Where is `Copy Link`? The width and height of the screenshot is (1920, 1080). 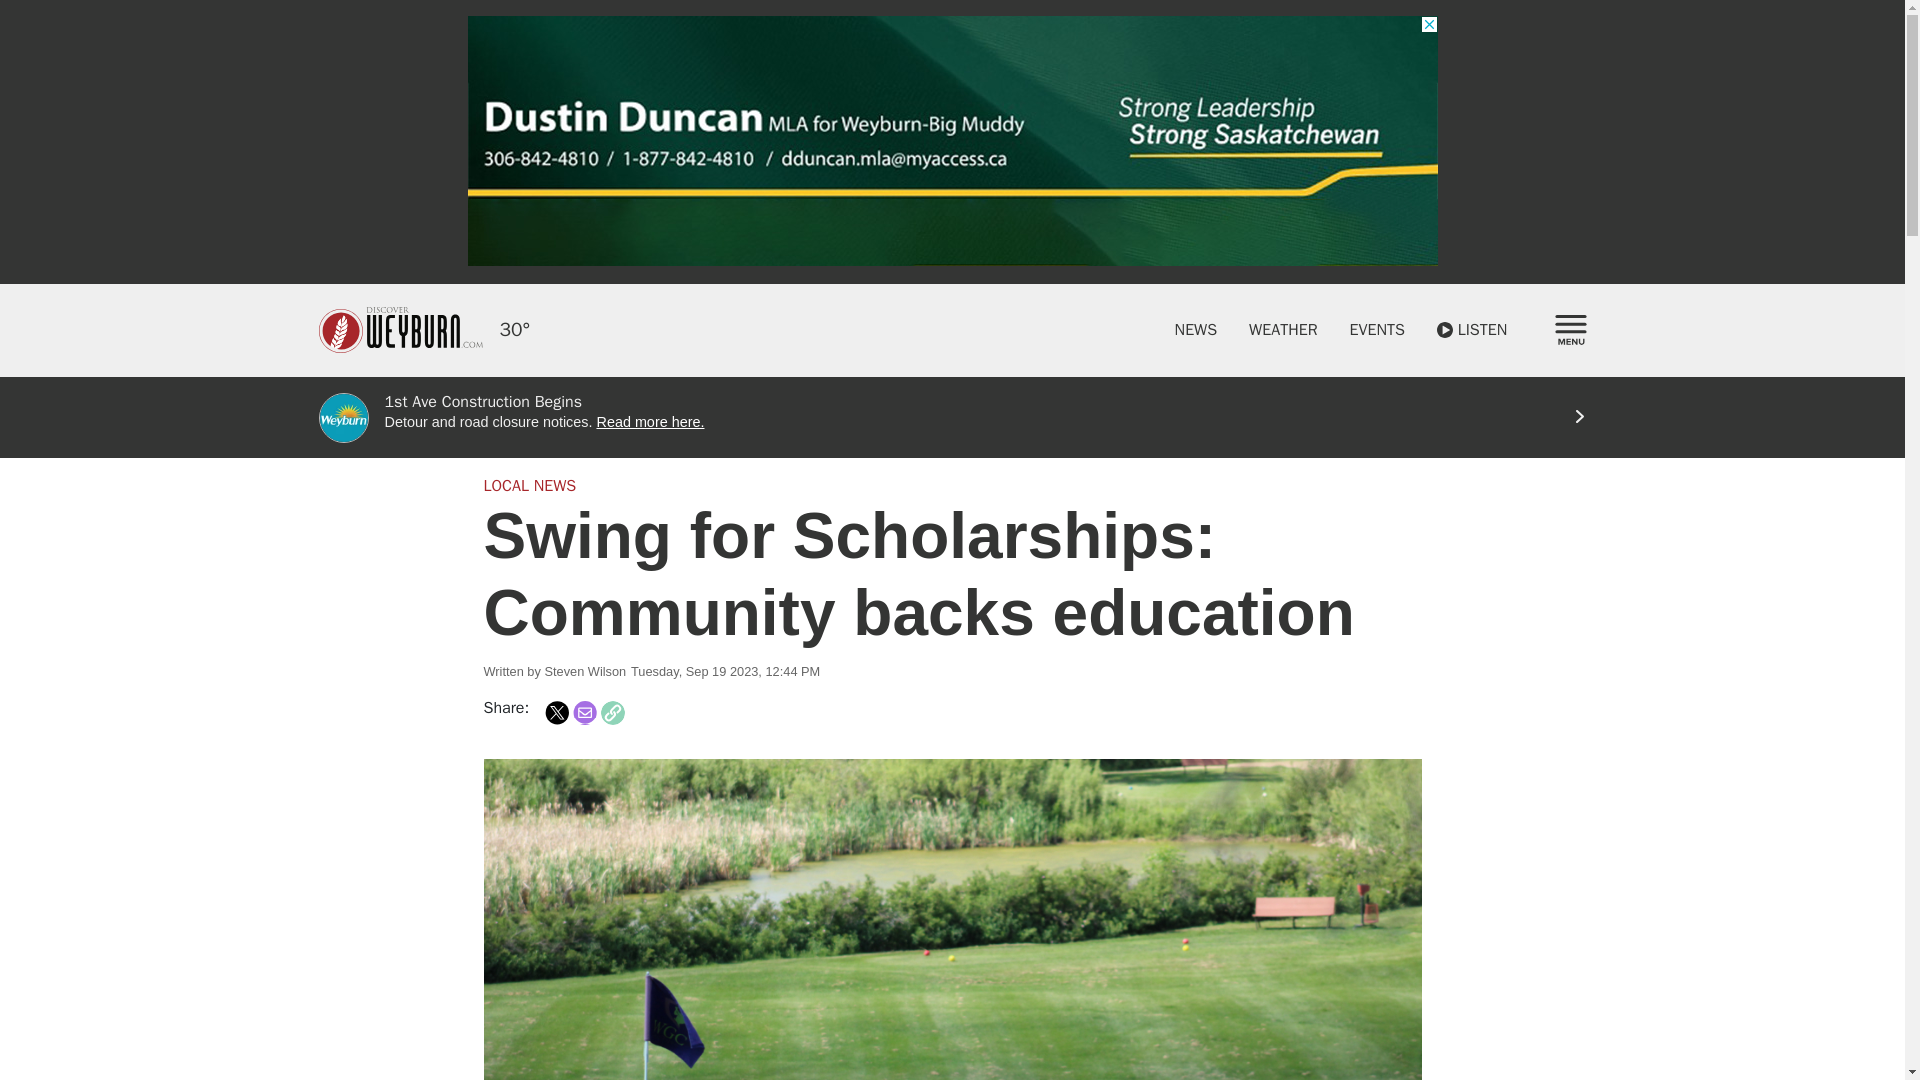 Copy Link is located at coordinates (612, 712).